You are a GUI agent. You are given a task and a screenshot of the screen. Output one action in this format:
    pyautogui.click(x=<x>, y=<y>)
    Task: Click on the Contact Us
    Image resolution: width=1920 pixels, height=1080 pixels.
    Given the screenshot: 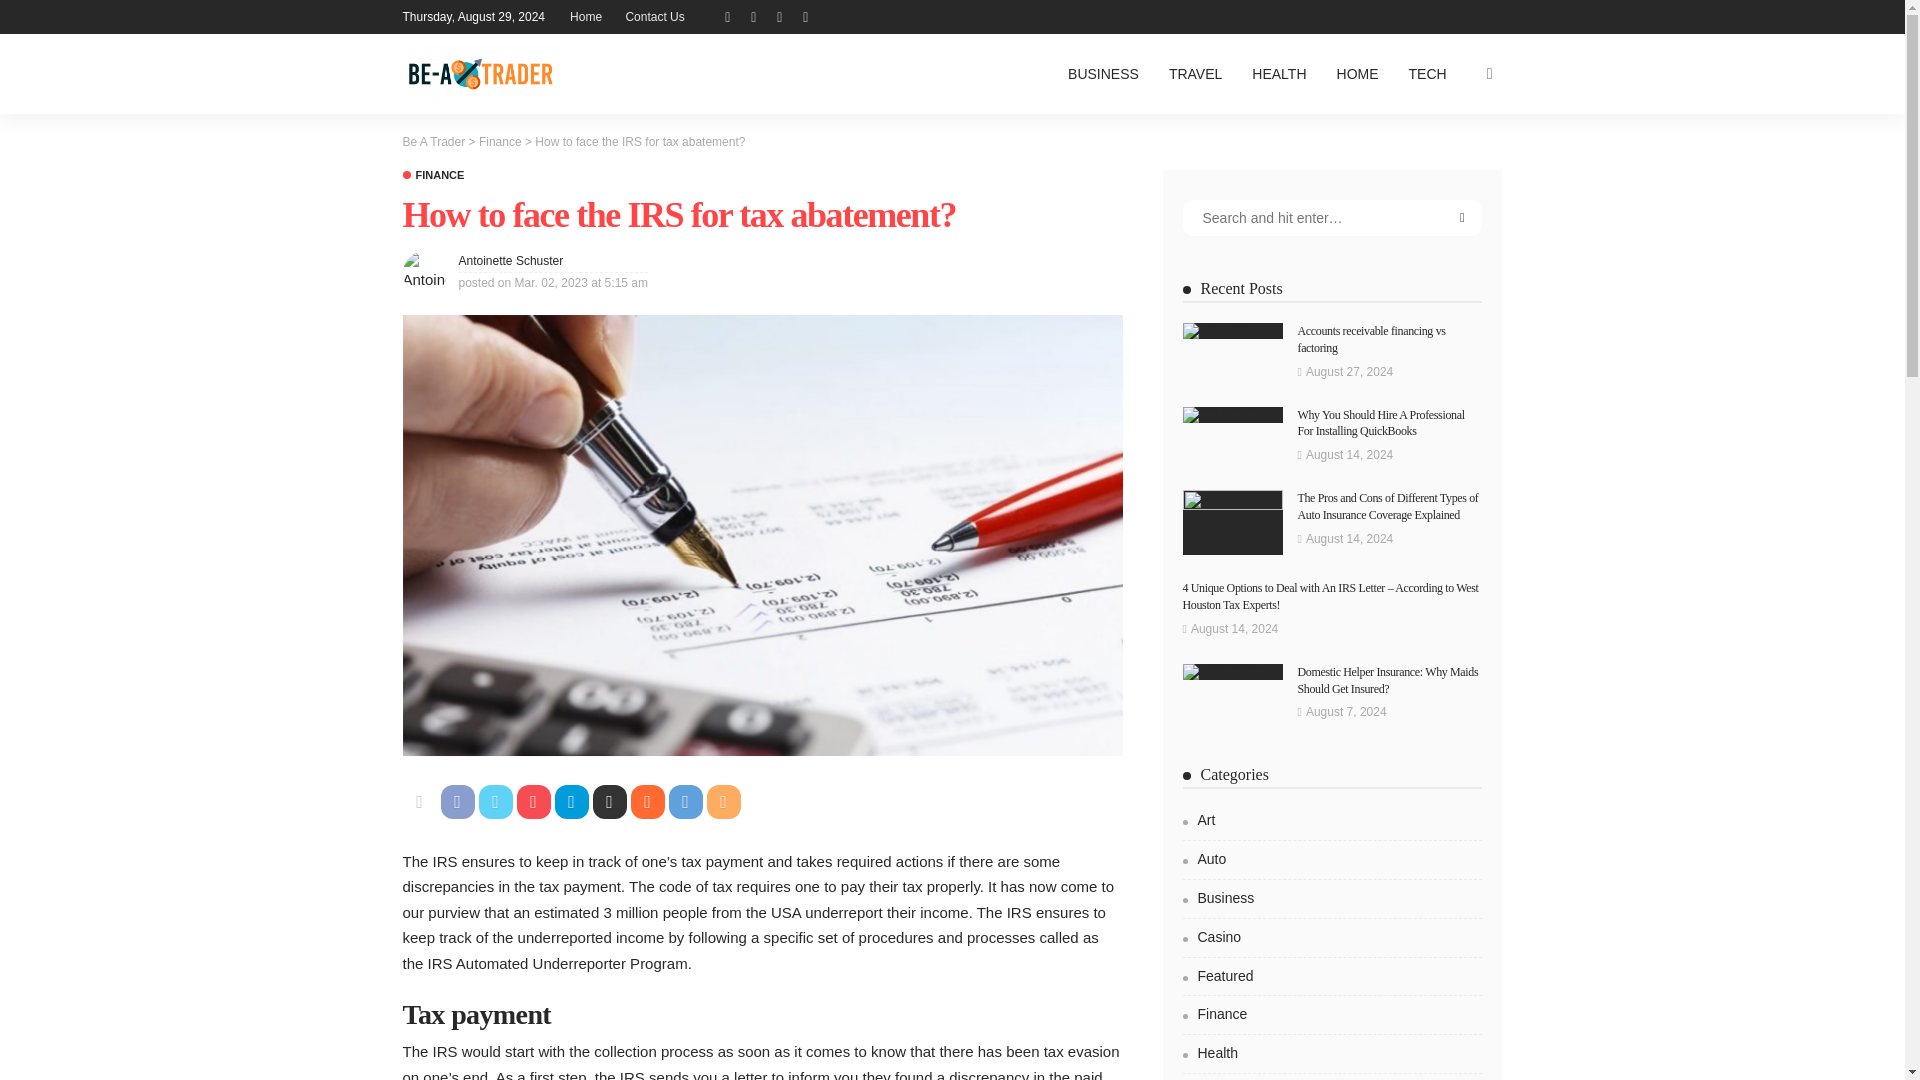 What is the action you would take?
    pyautogui.click(x=654, y=16)
    